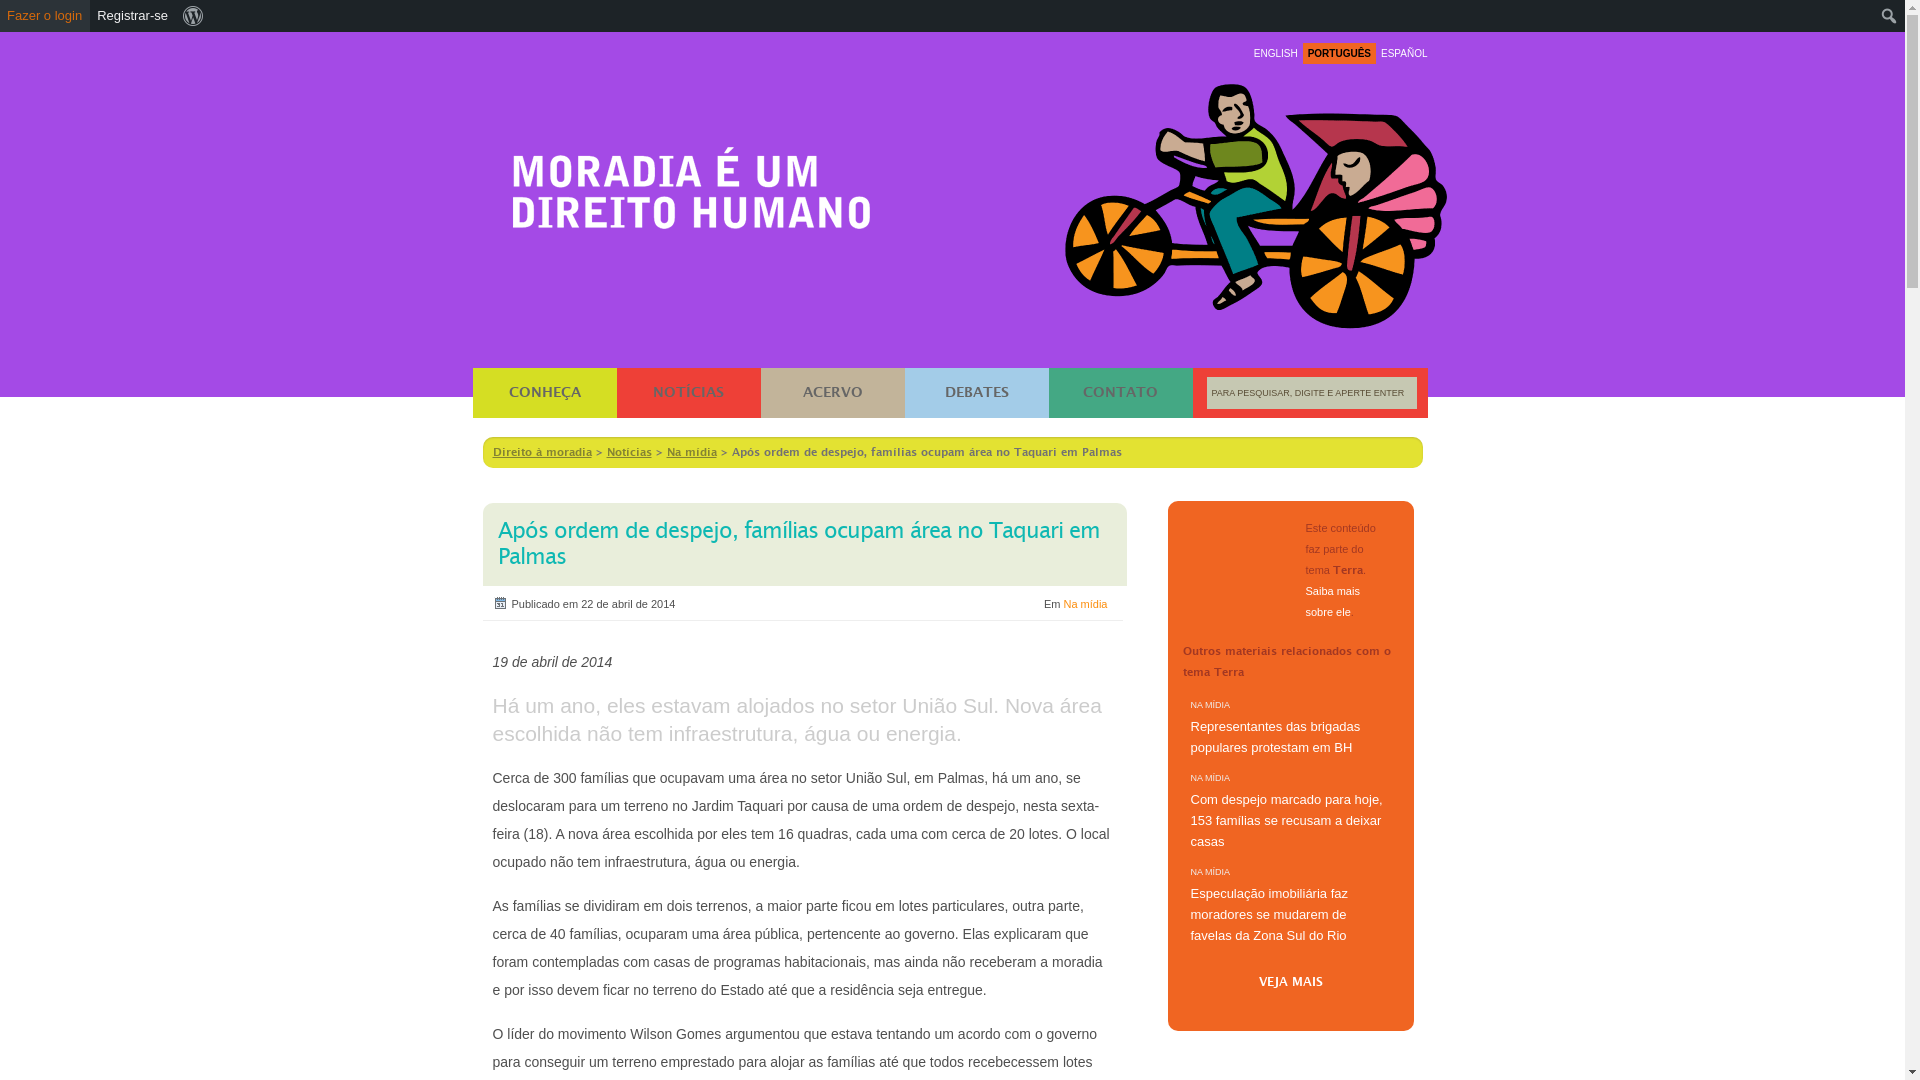 The width and height of the screenshot is (1920, 1080). What do you see at coordinates (1290, 979) in the screenshot?
I see `VEJA MAIS` at bounding box center [1290, 979].